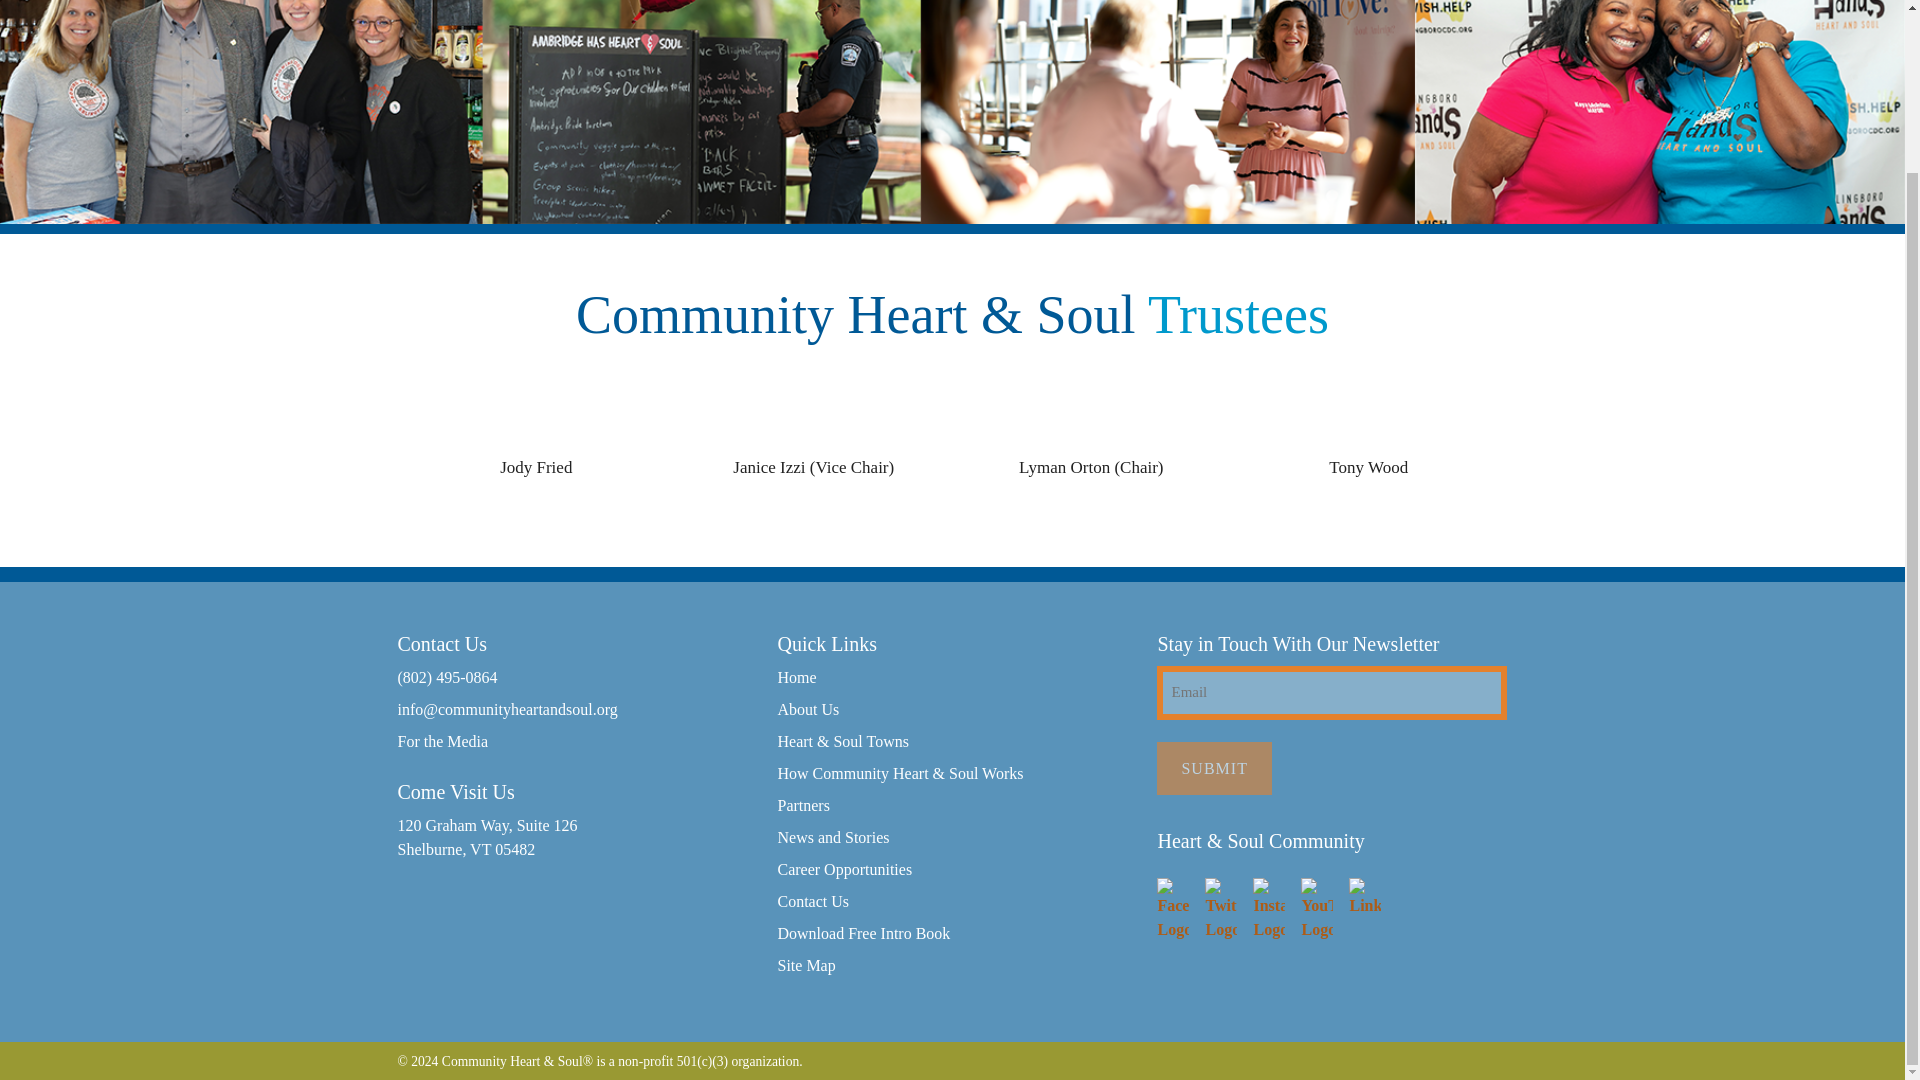 The width and height of the screenshot is (1920, 1080). What do you see at coordinates (796, 677) in the screenshot?
I see `Home` at bounding box center [796, 677].